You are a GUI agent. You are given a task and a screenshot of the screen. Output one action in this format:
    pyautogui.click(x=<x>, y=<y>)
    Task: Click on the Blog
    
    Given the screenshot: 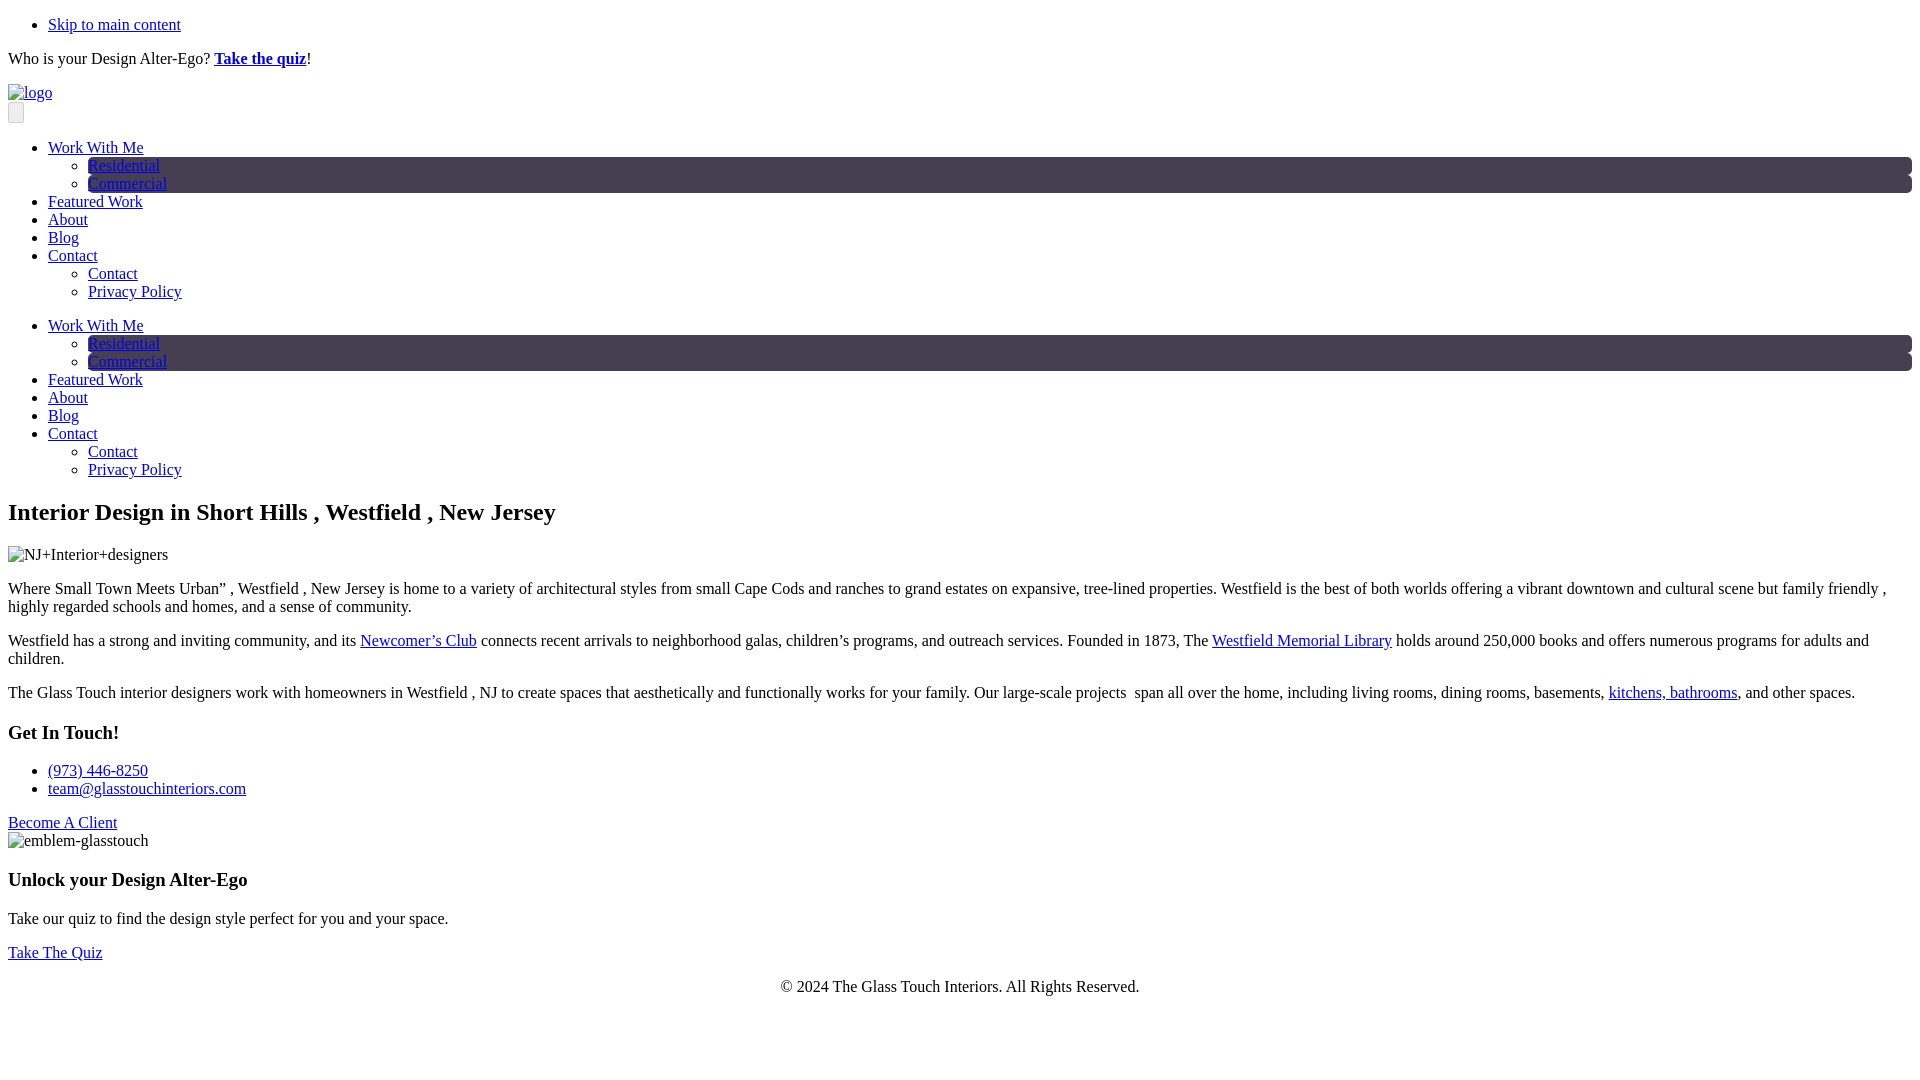 What is the action you would take?
    pyautogui.click(x=63, y=237)
    